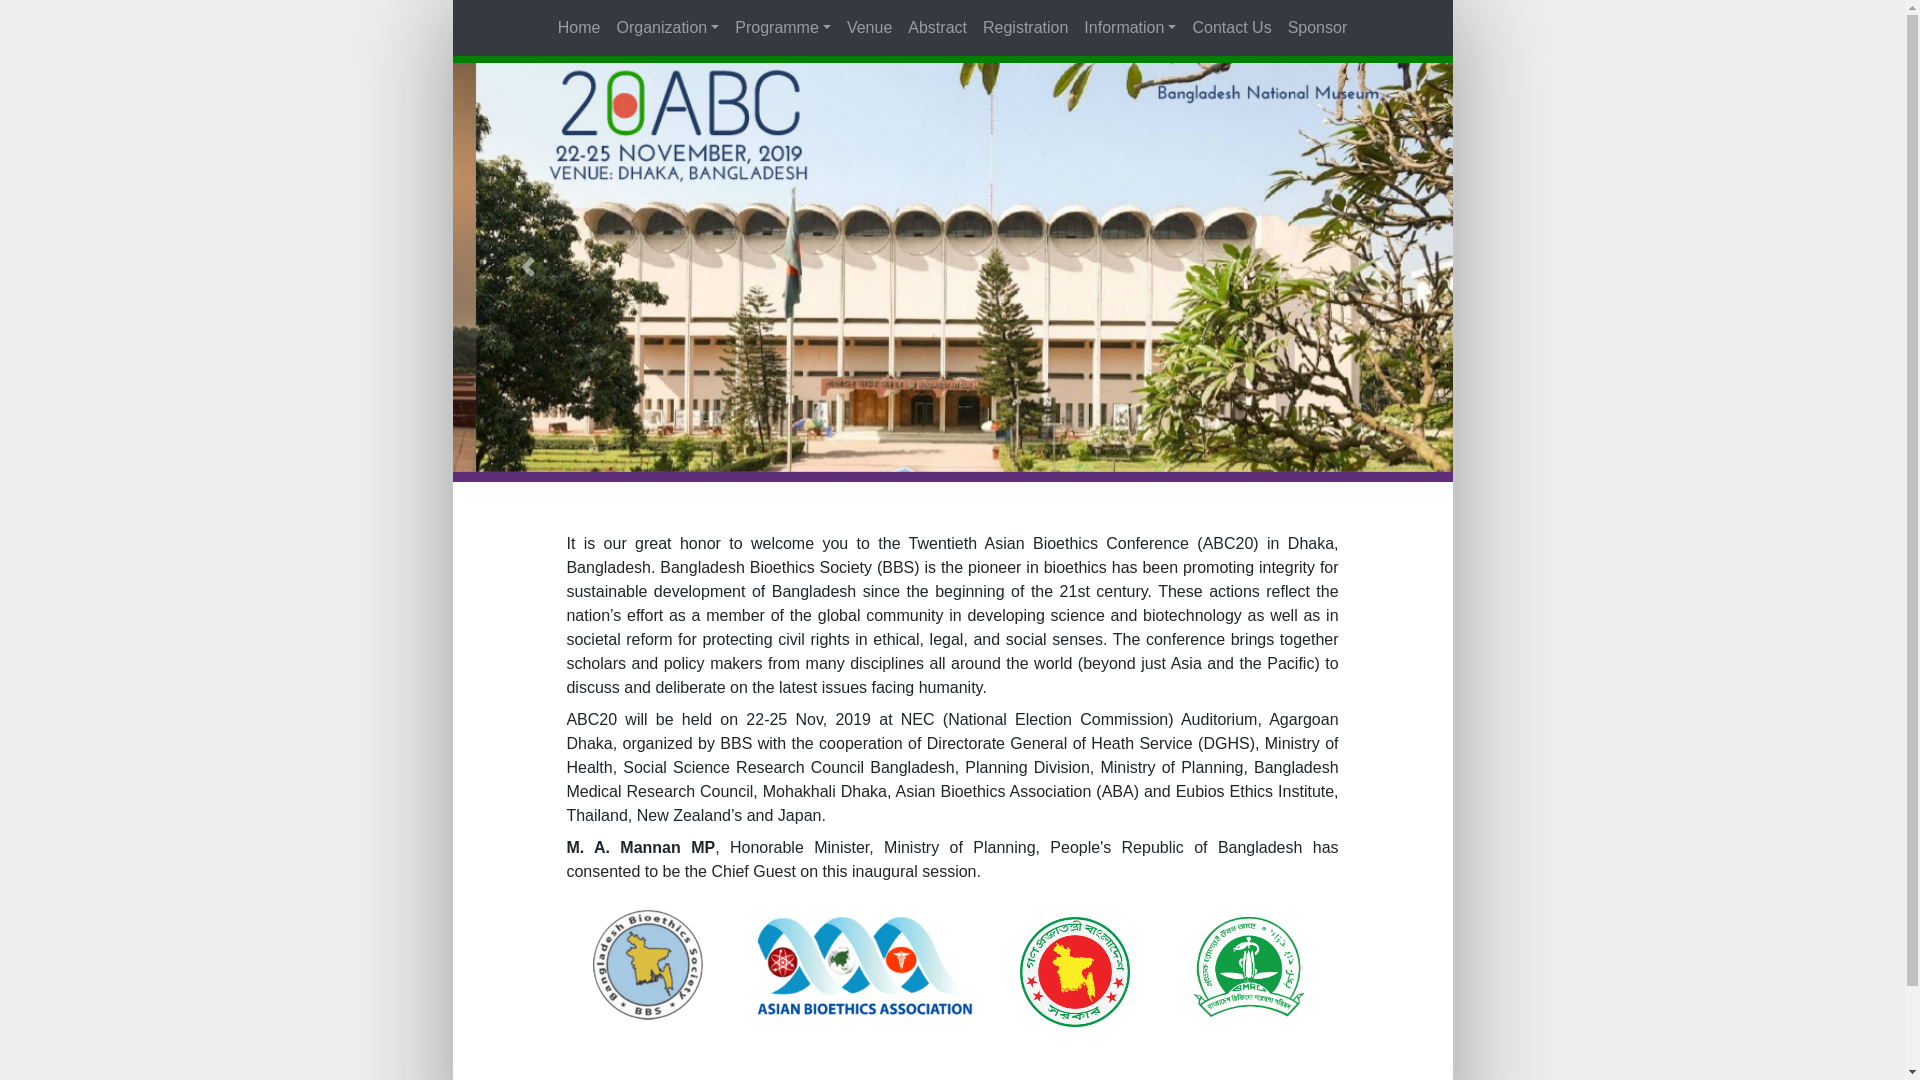  I want to click on Organization, so click(668, 28).